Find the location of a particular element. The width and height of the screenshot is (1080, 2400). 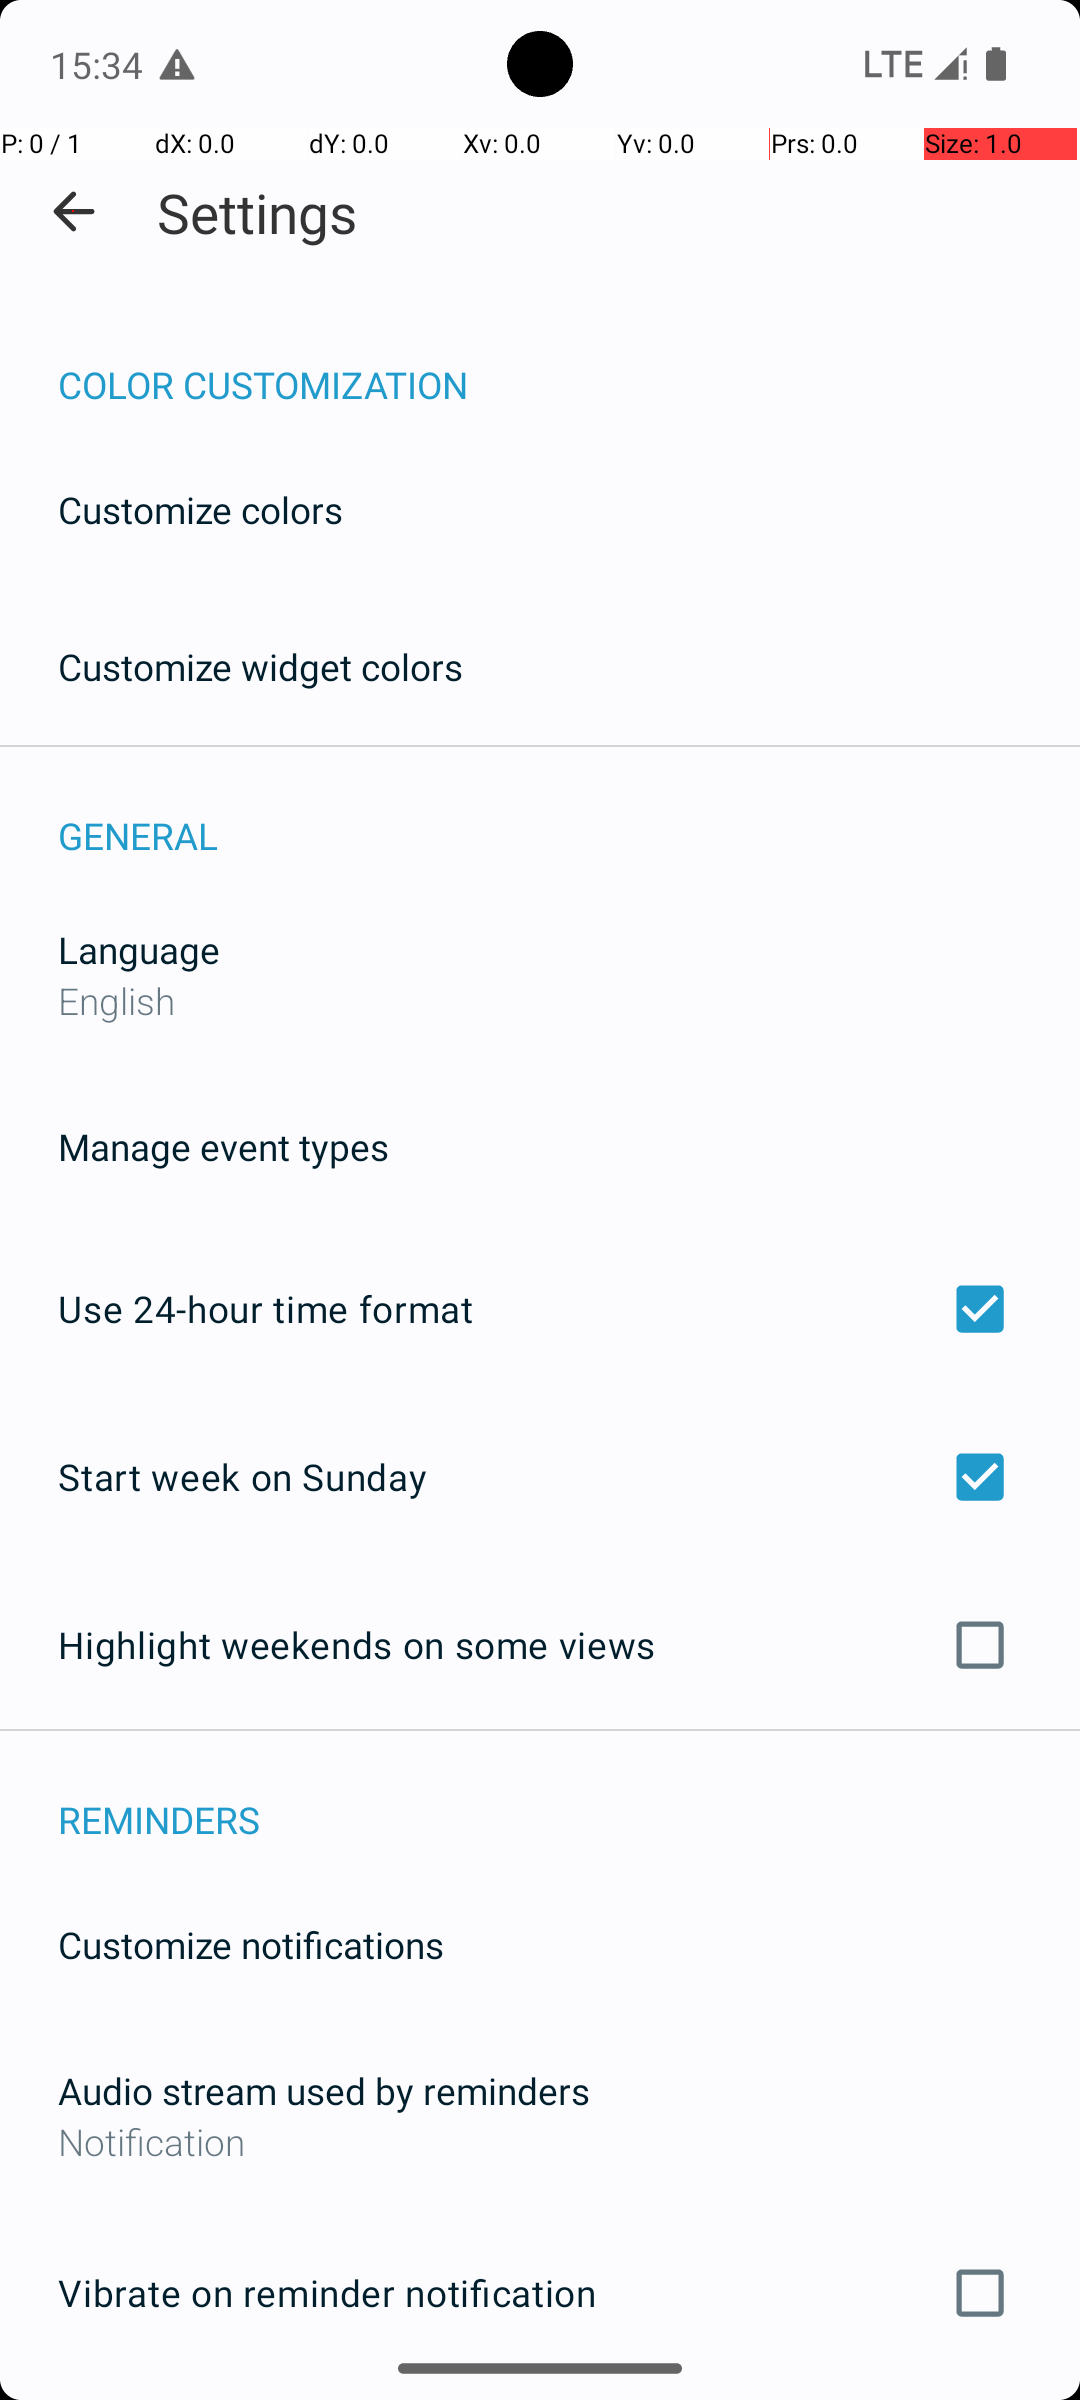

Use 24-hour time format is located at coordinates (540, 1309).